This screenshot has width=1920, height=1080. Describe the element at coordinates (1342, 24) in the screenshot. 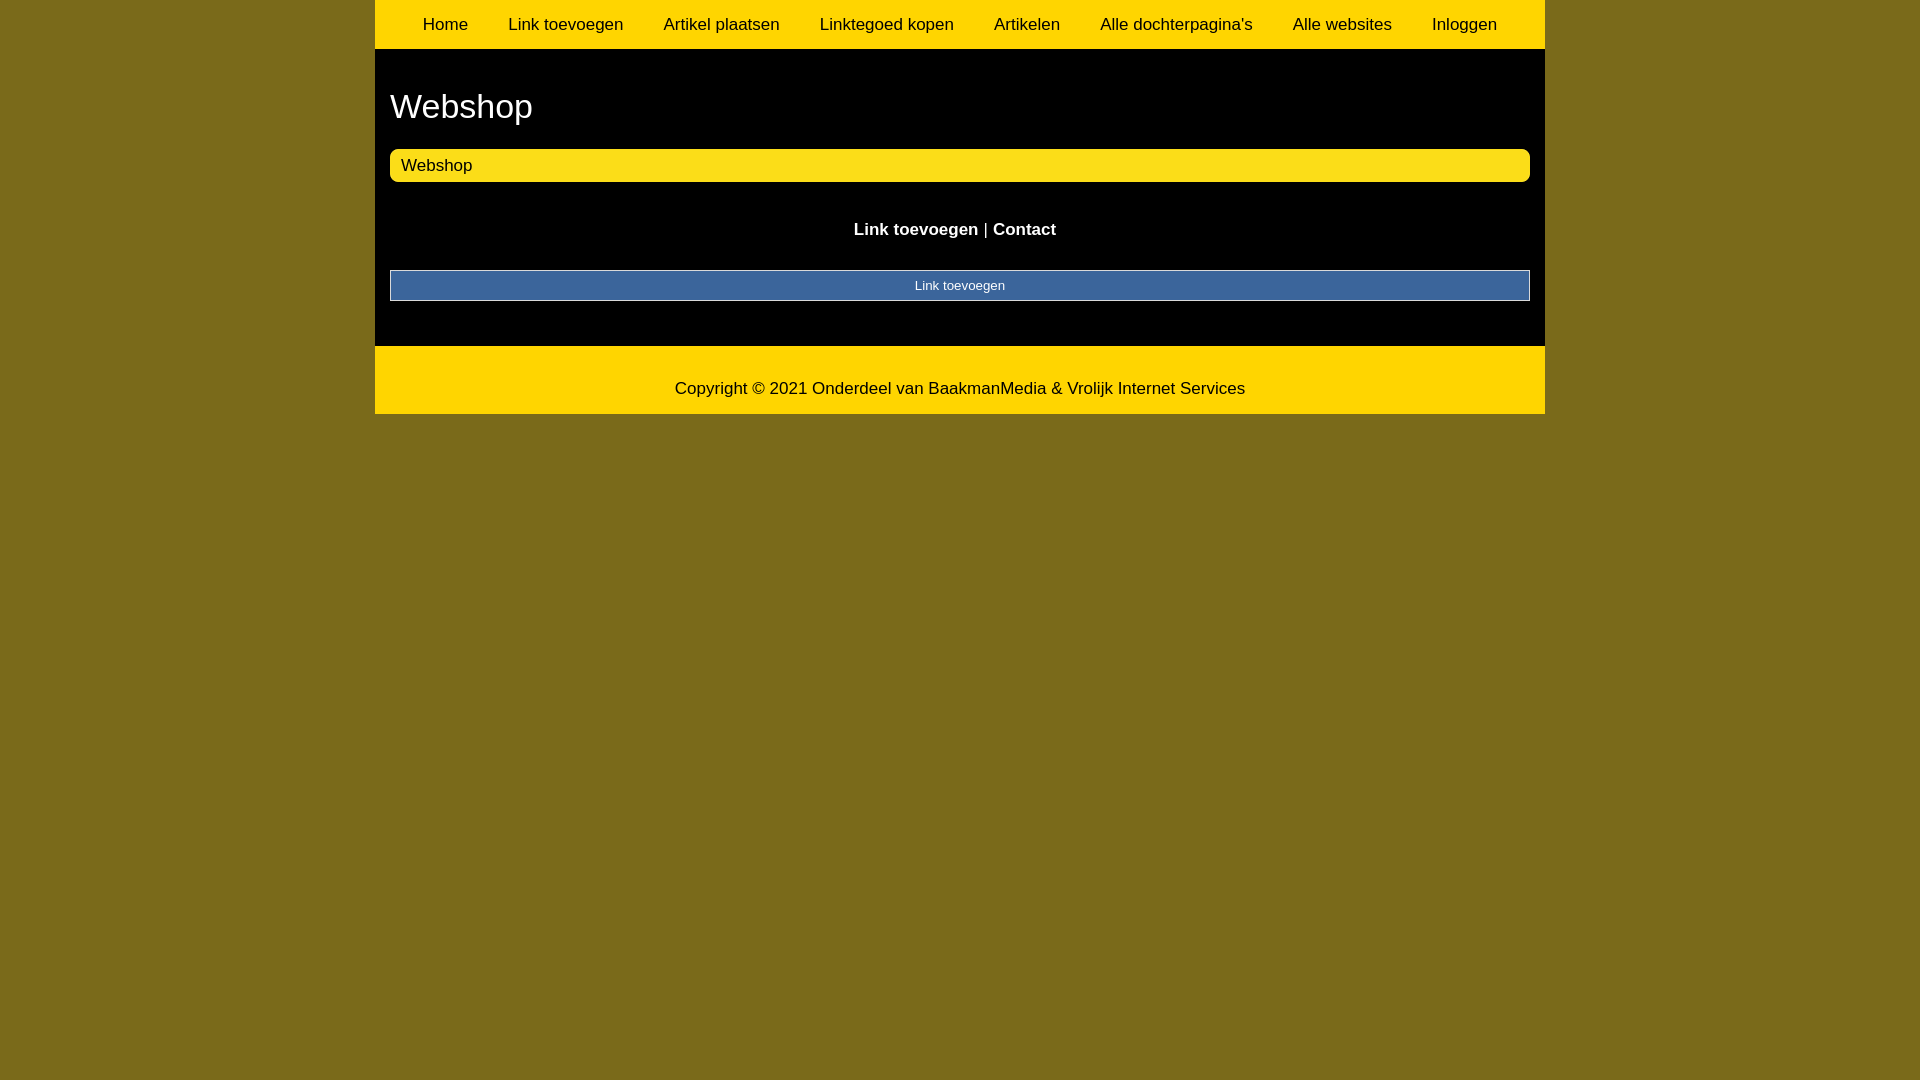

I see `Alle websites` at that location.